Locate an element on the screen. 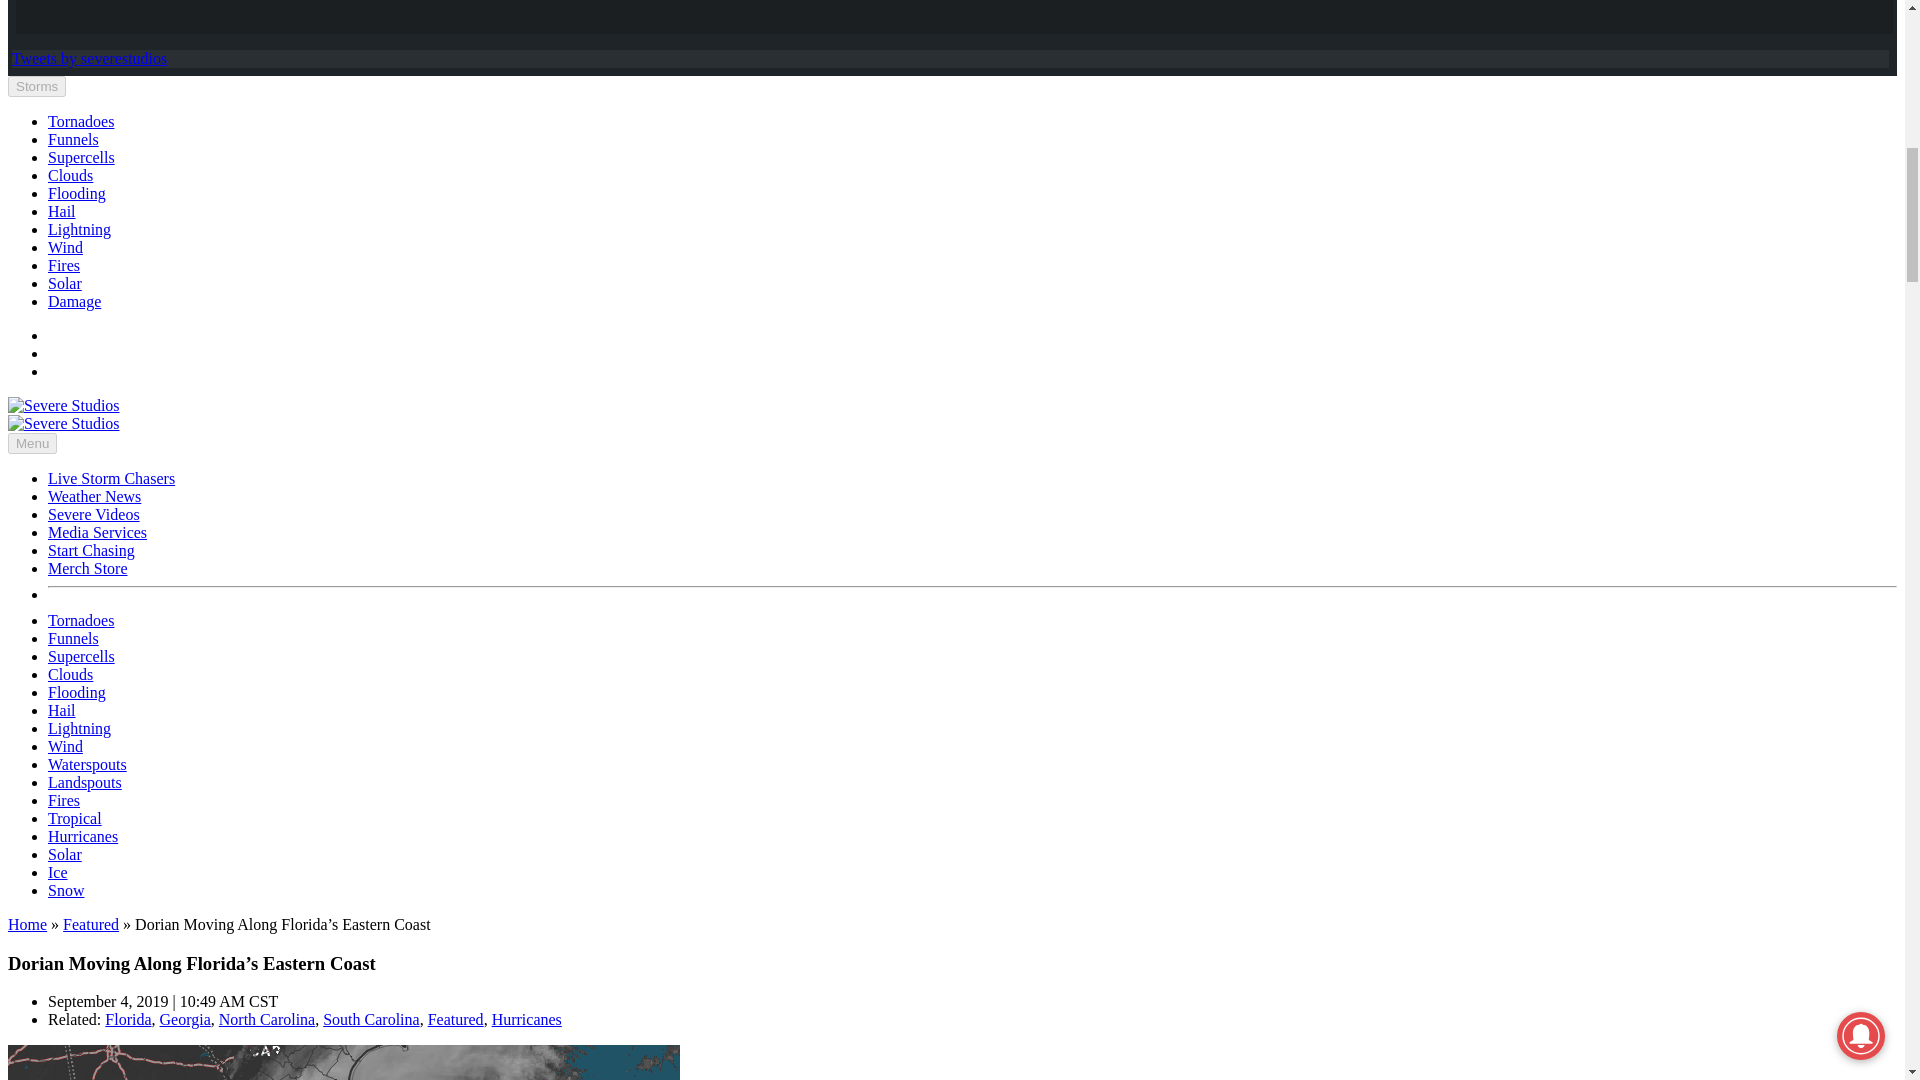 This screenshot has height=1080, width=1920. Weather News is located at coordinates (94, 496).